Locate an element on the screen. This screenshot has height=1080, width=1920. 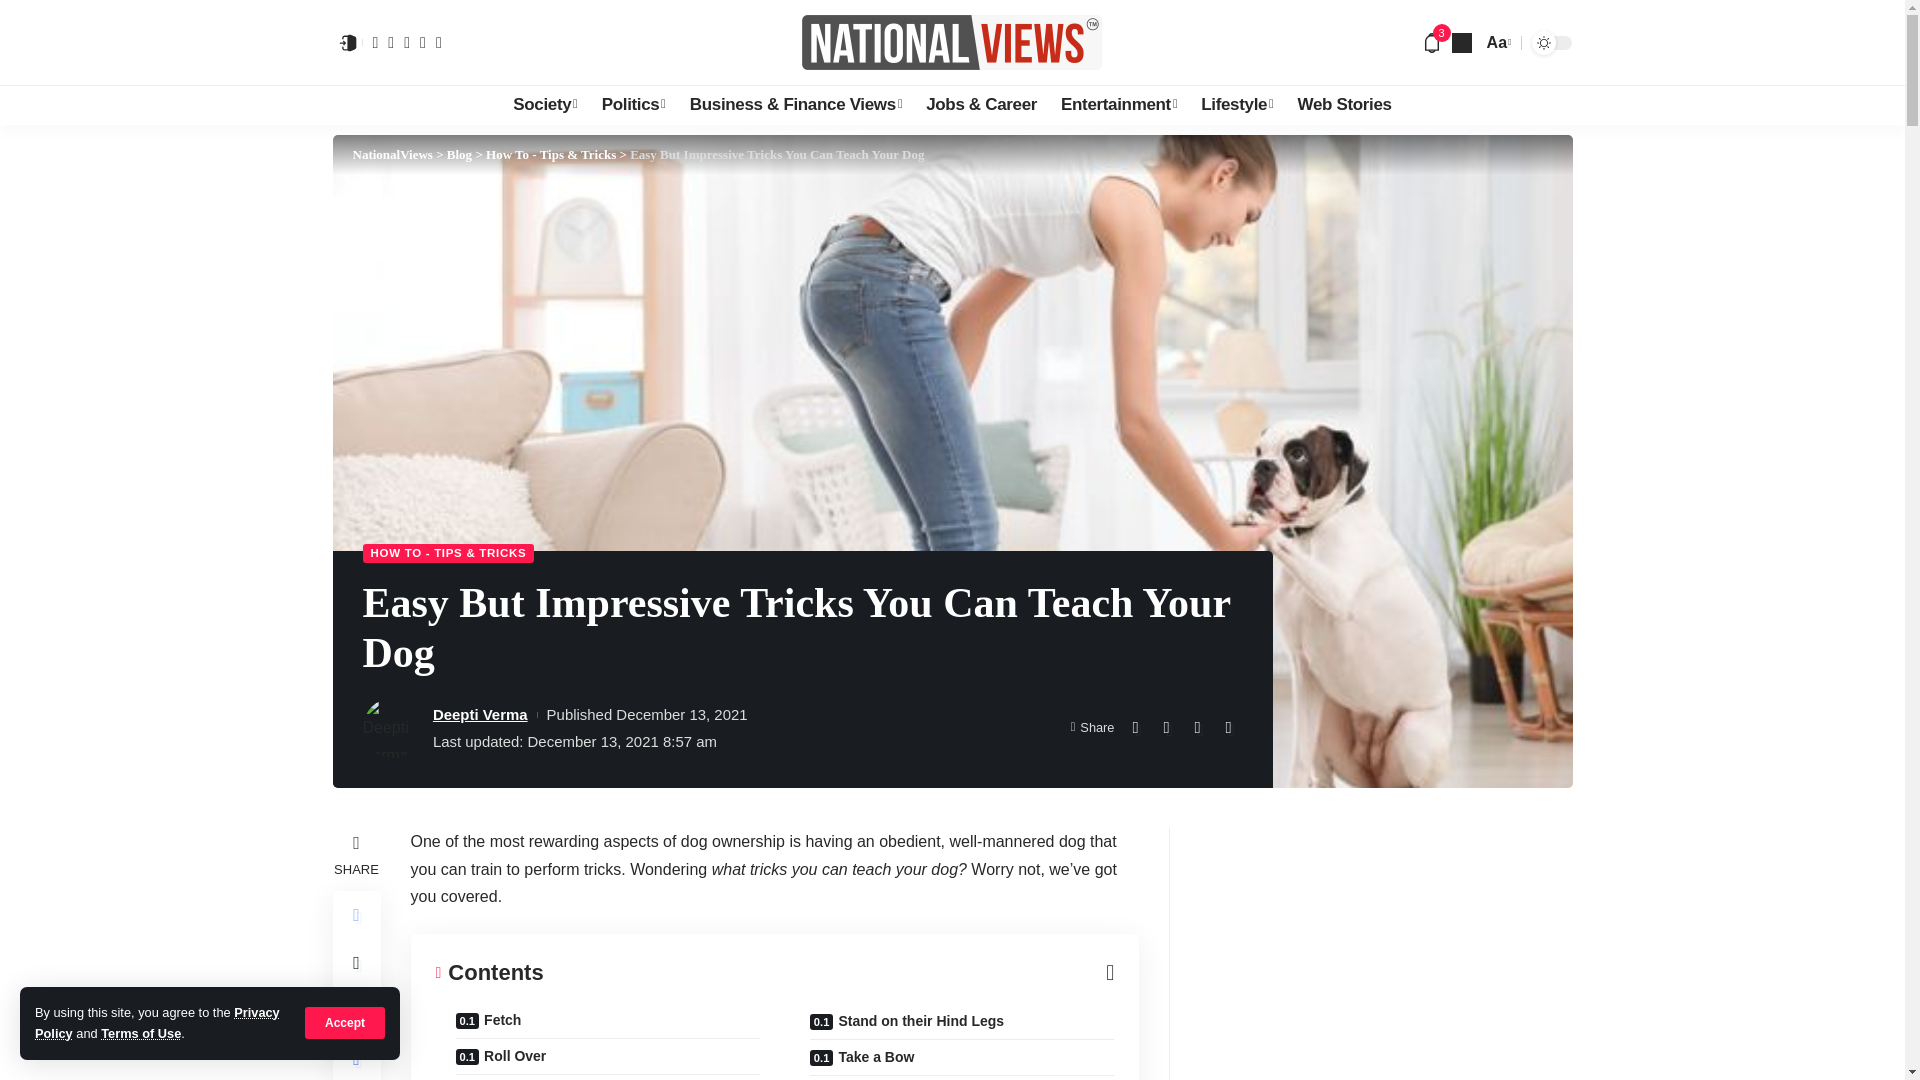
Go to Blog. is located at coordinates (460, 154).